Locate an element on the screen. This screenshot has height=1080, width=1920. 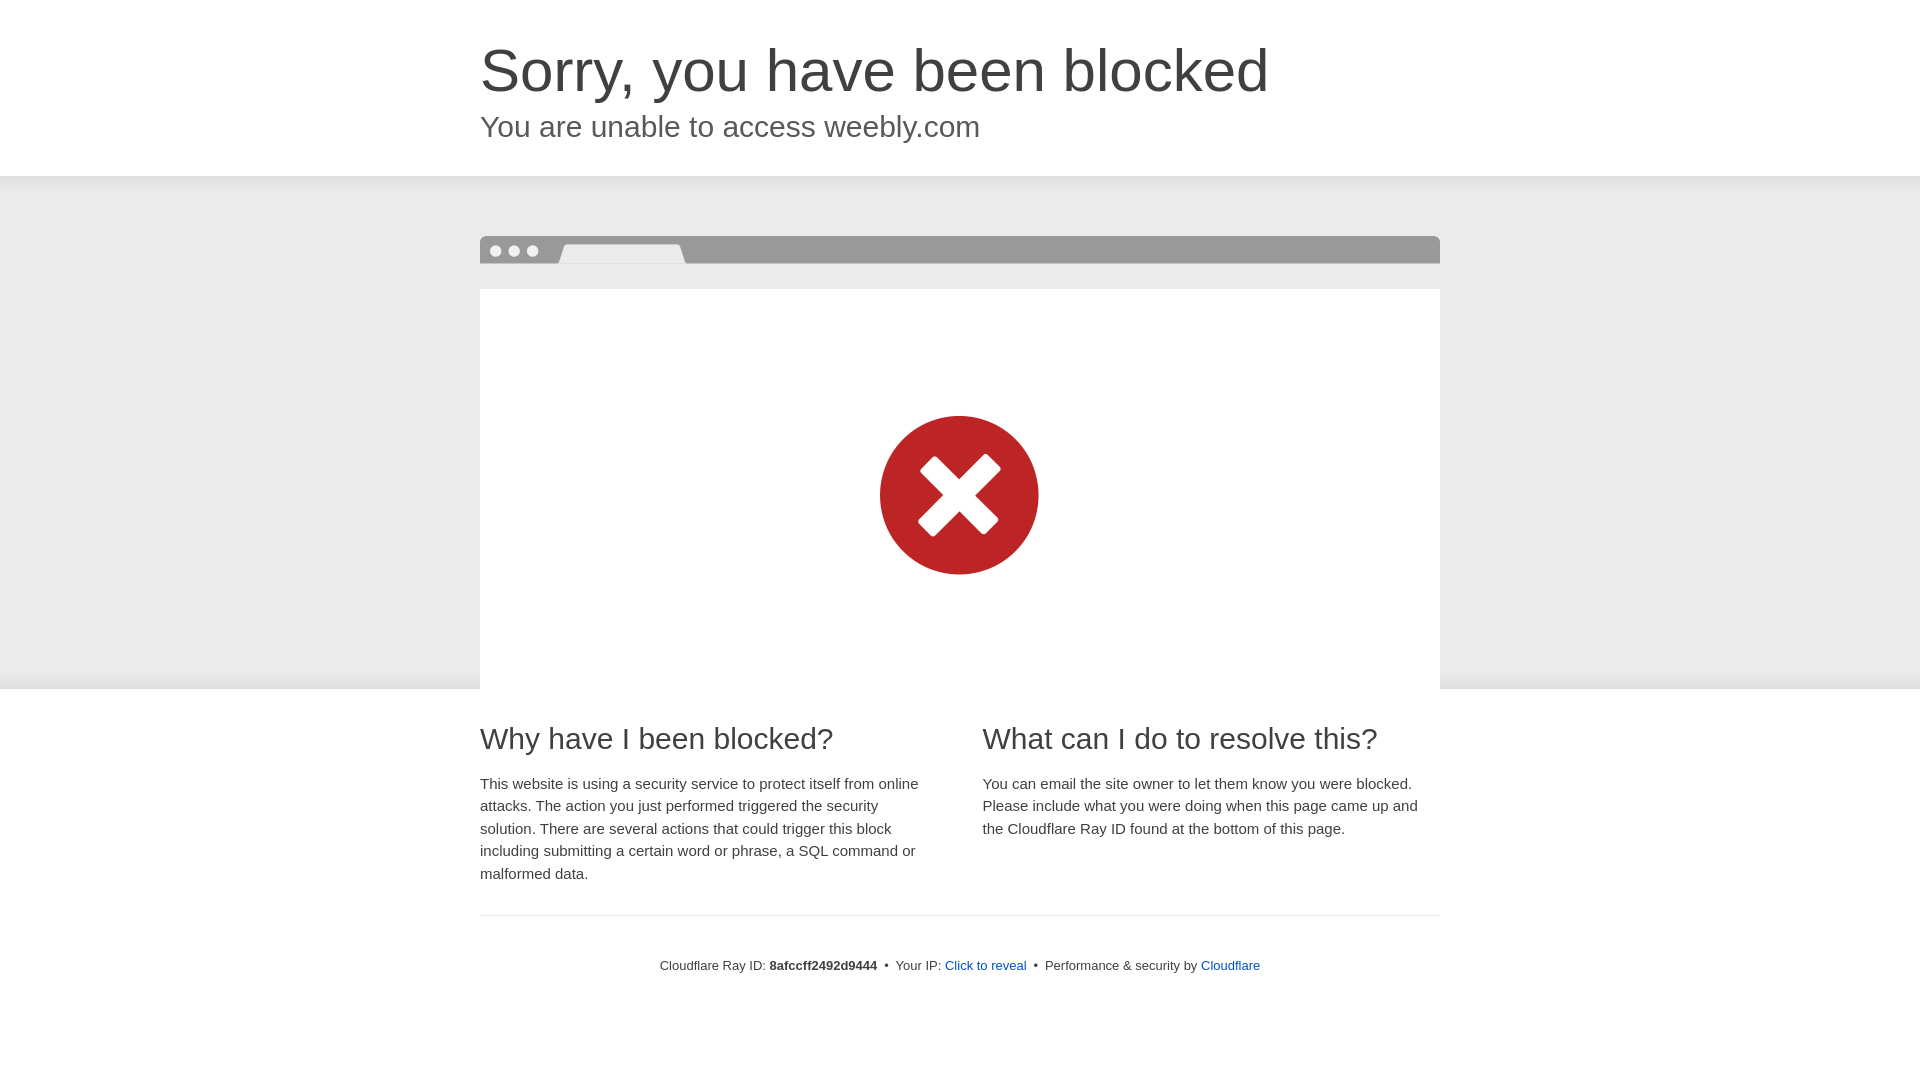
Click to reveal is located at coordinates (986, 966).